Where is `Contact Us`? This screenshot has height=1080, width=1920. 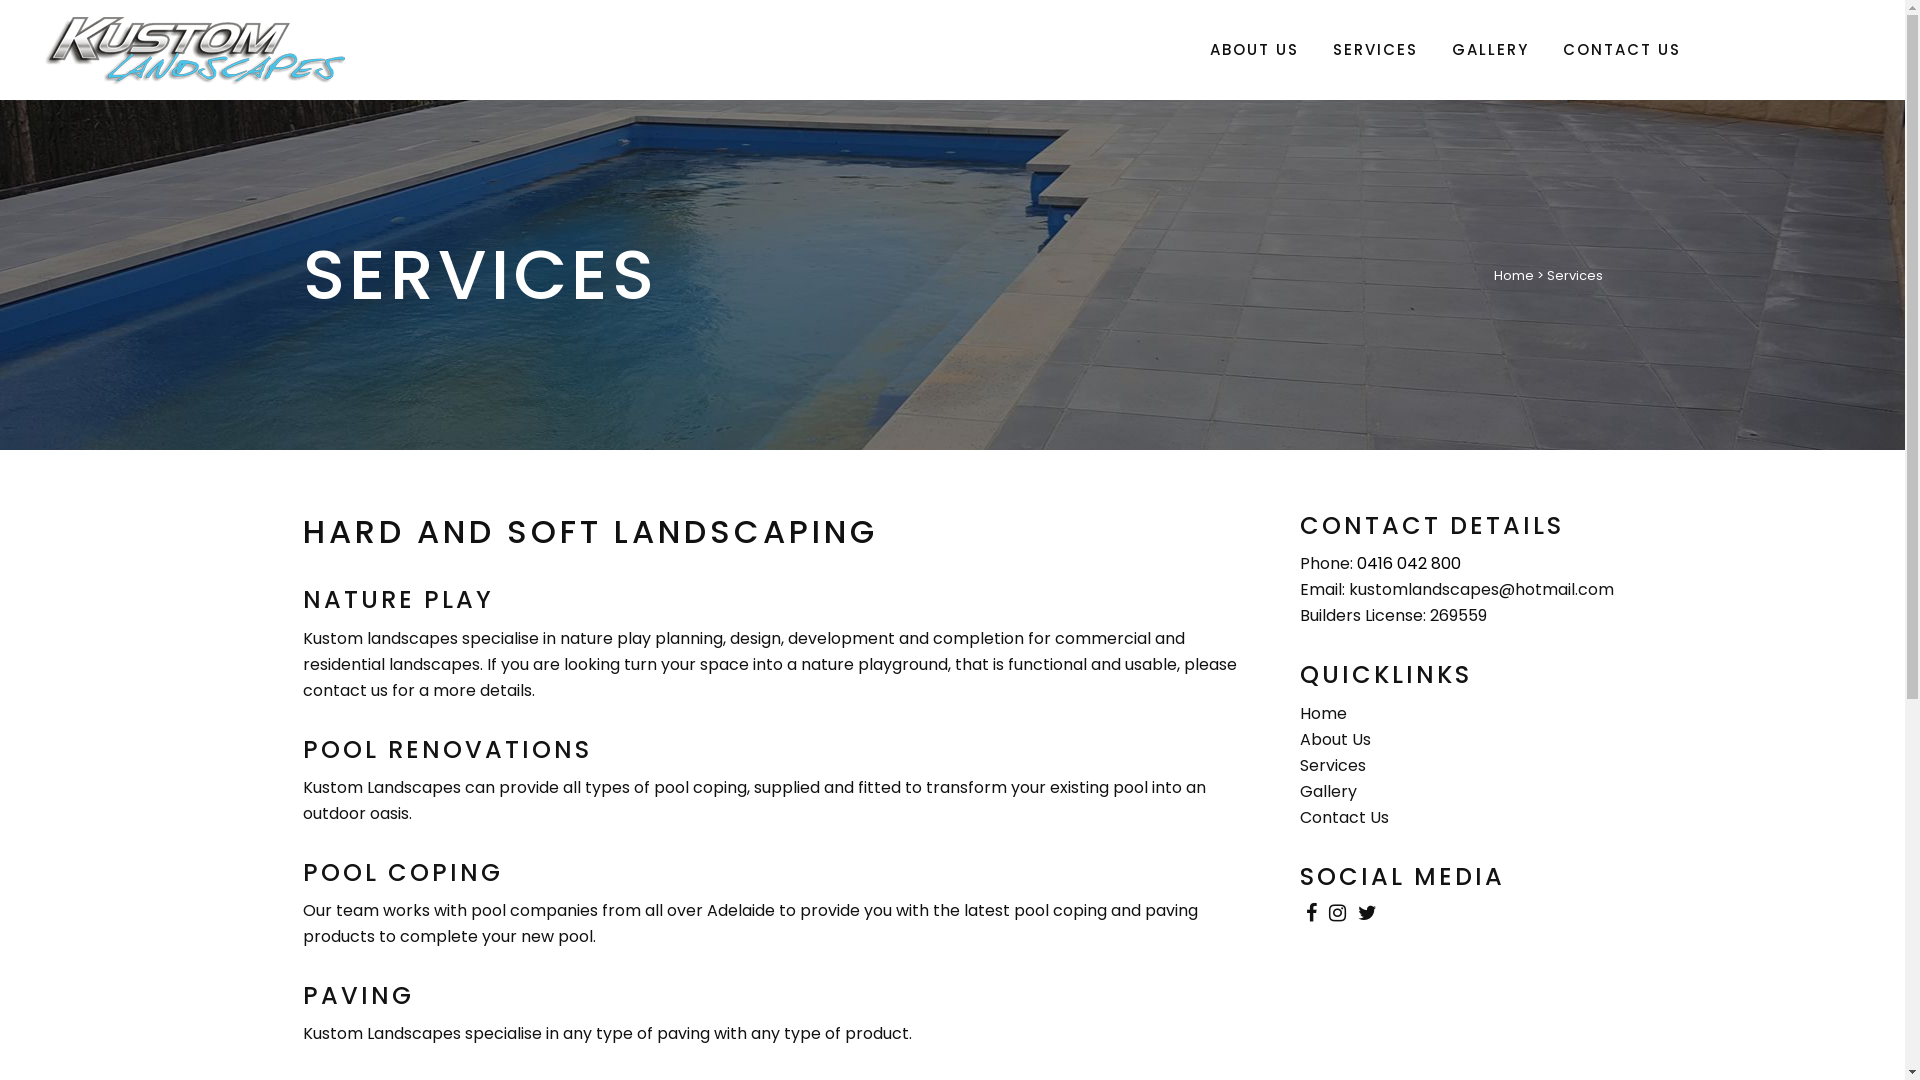
Contact Us is located at coordinates (1344, 818).